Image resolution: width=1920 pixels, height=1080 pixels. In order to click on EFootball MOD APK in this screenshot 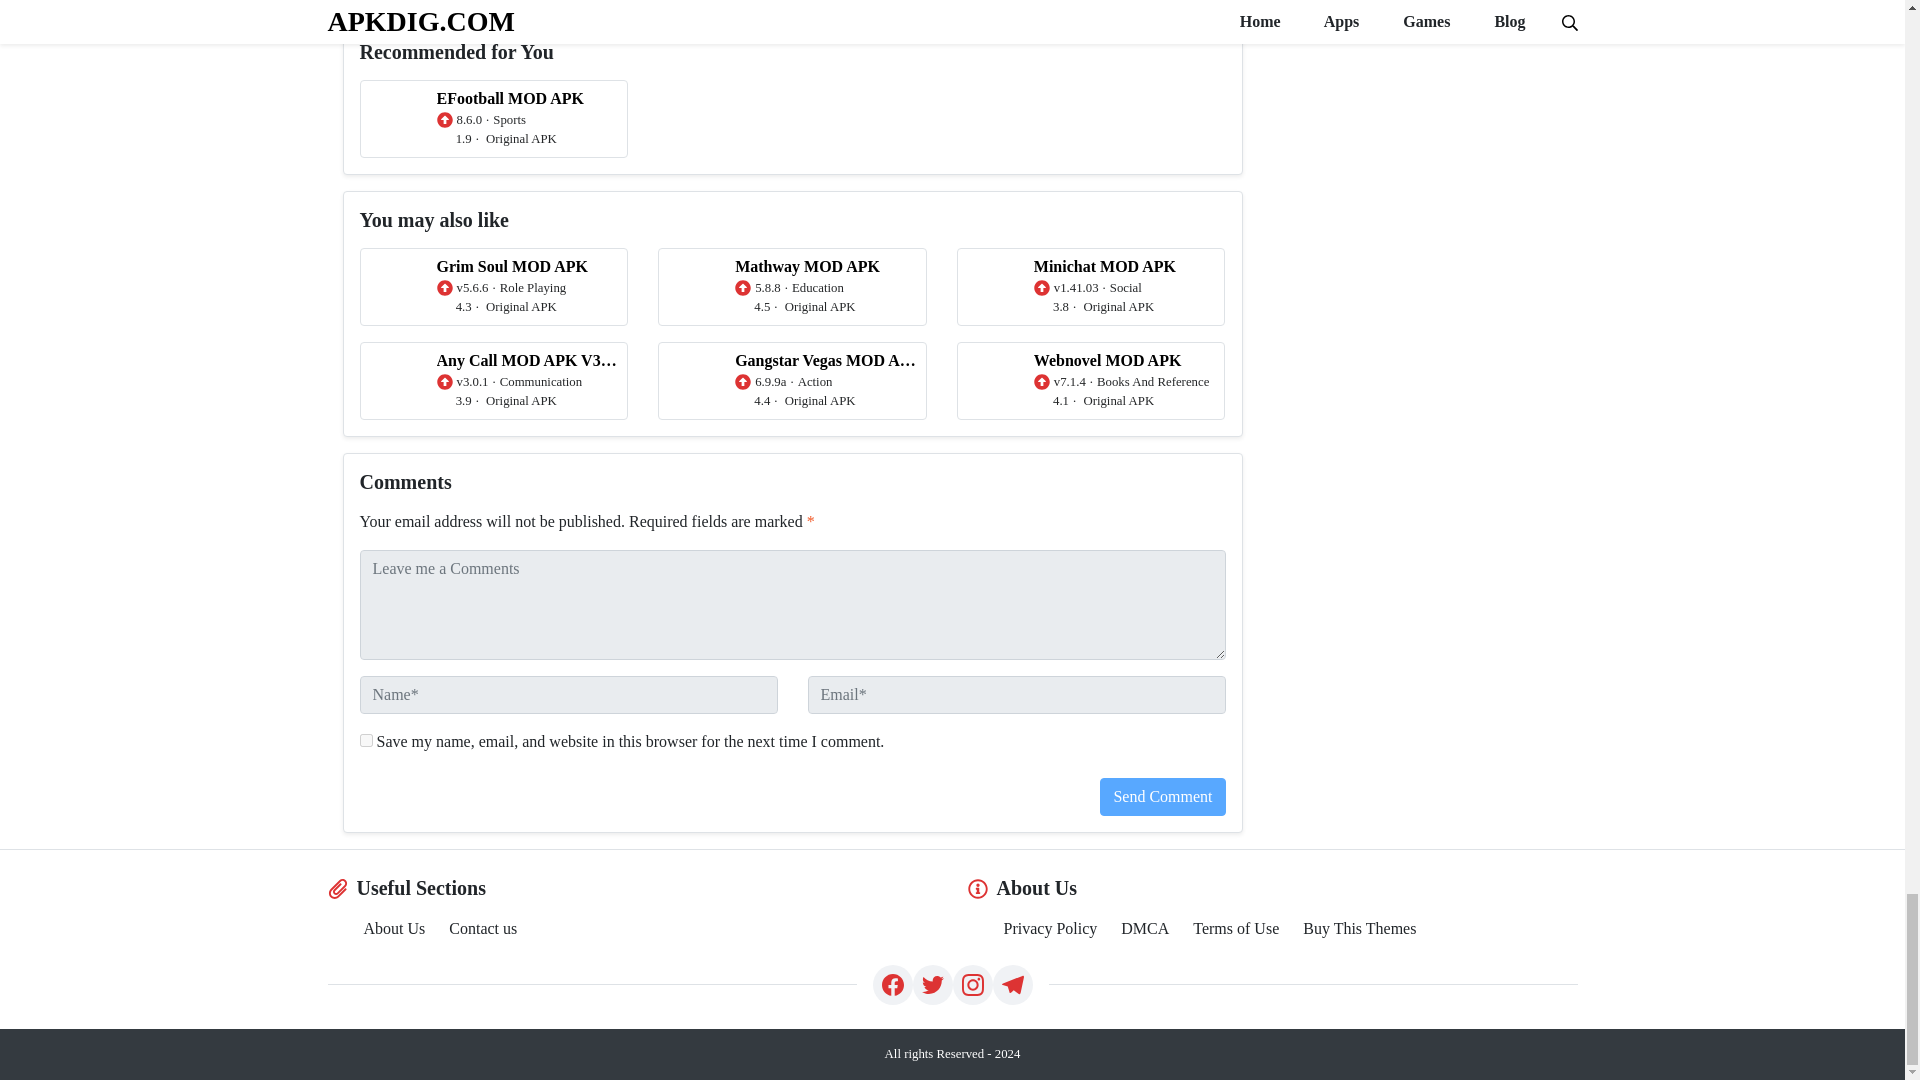, I will do `click(494, 118)`.